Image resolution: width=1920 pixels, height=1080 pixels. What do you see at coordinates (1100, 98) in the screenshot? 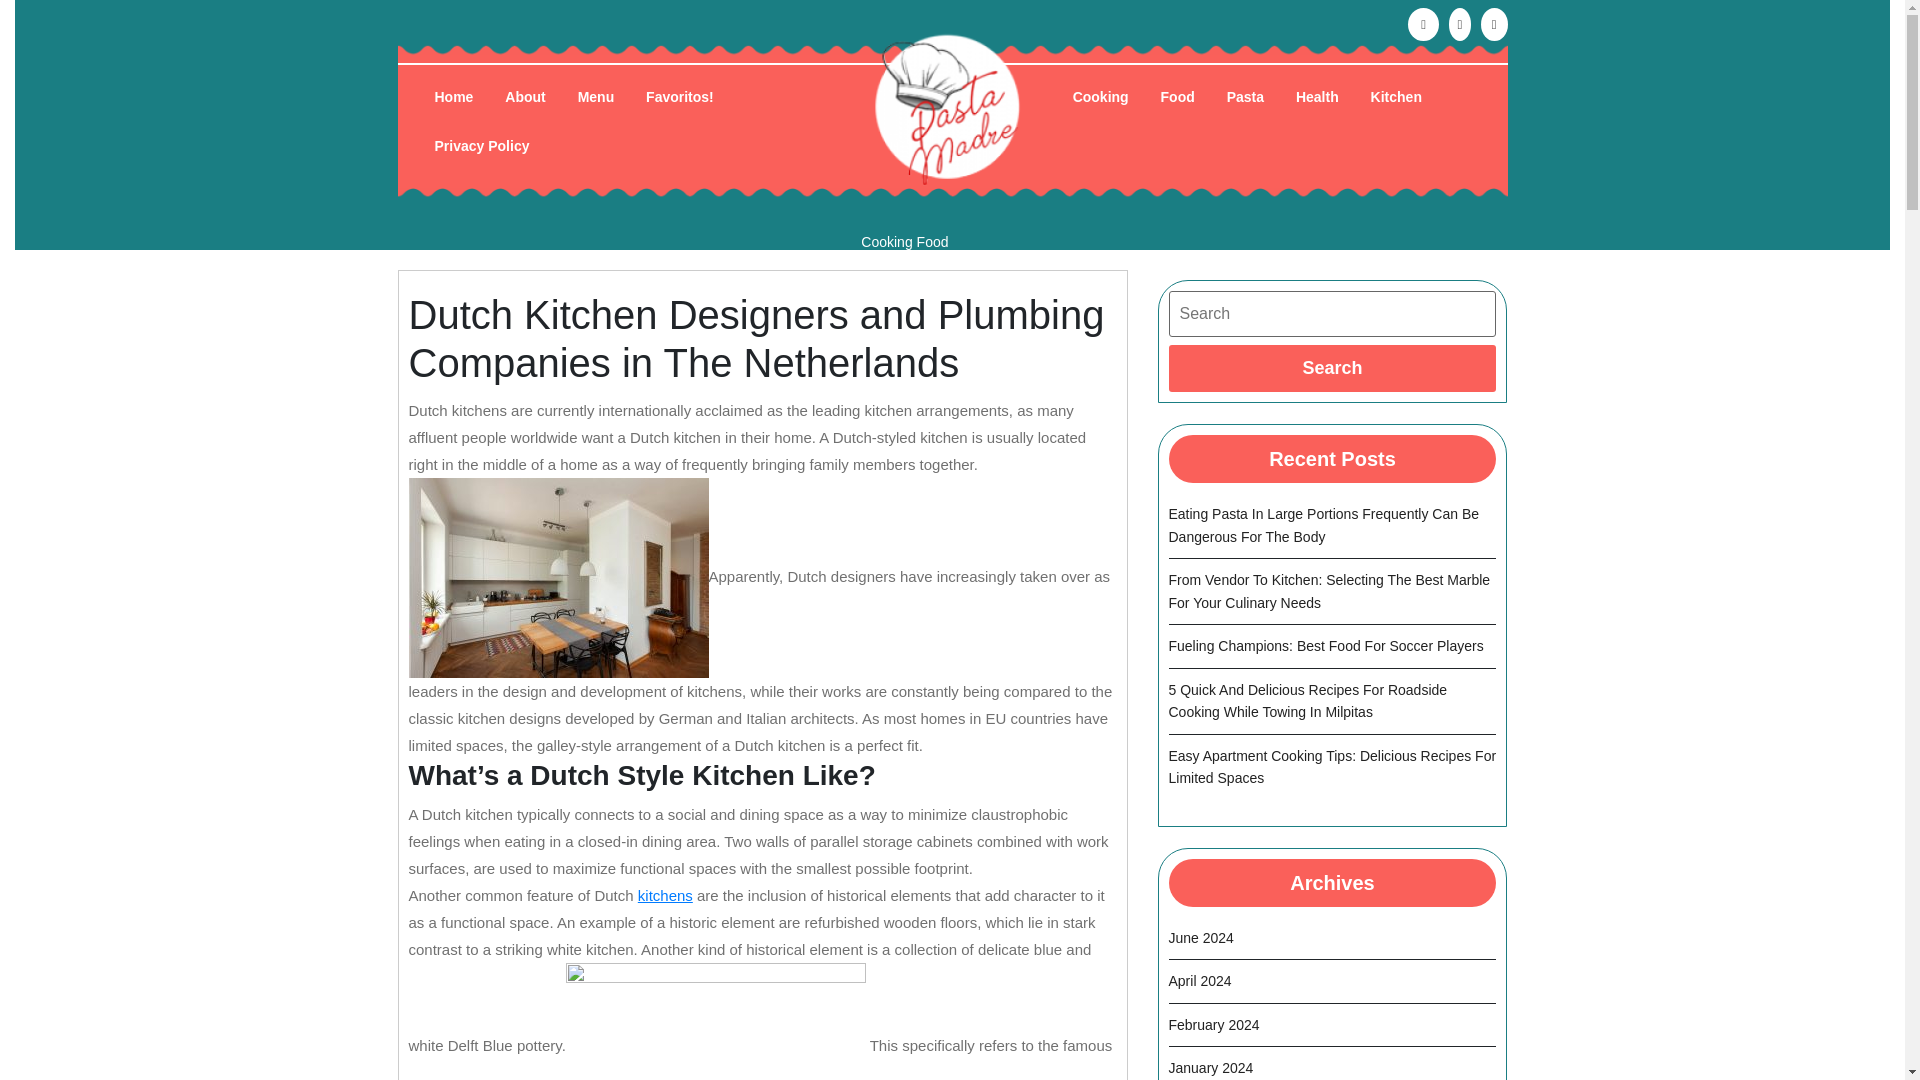
I see `Cooking` at bounding box center [1100, 98].